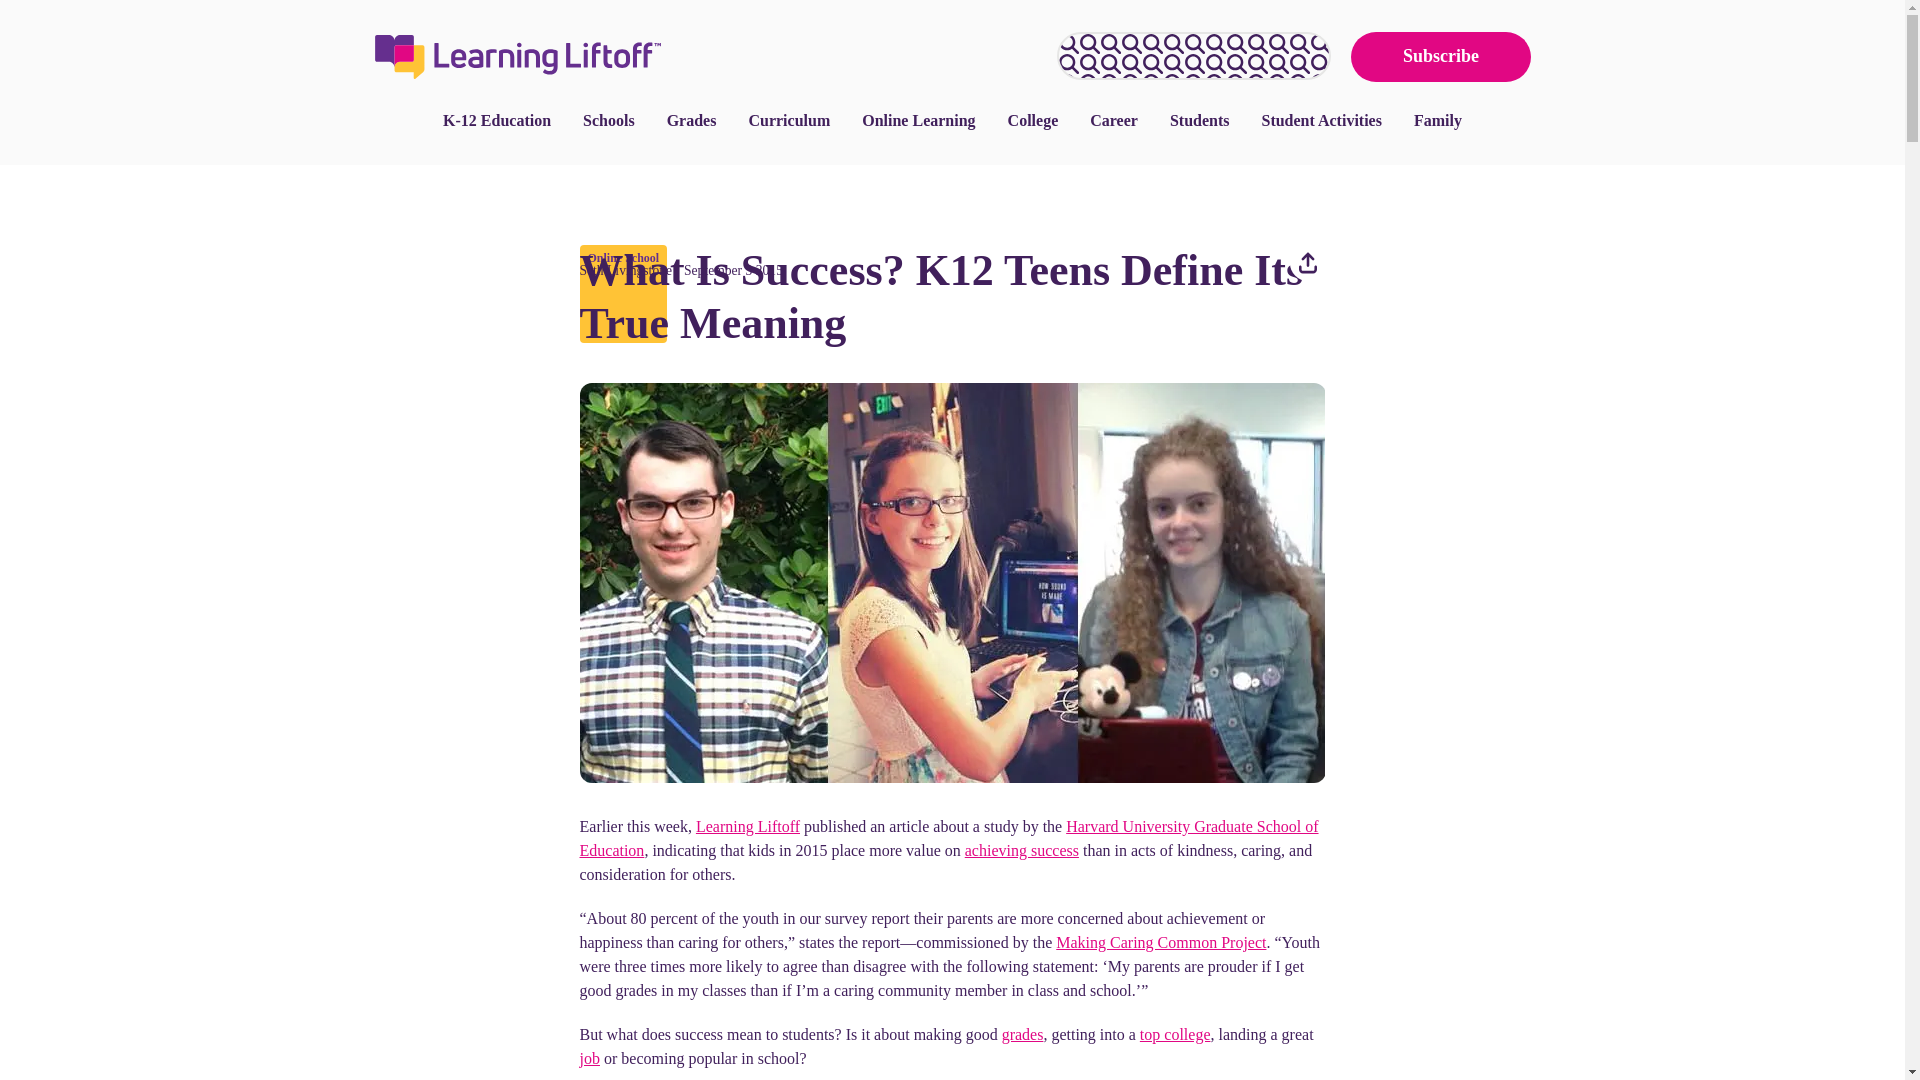 Image resolution: width=1920 pixels, height=1080 pixels. Describe the element at coordinates (692, 120) in the screenshot. I see `Grades` at that location.